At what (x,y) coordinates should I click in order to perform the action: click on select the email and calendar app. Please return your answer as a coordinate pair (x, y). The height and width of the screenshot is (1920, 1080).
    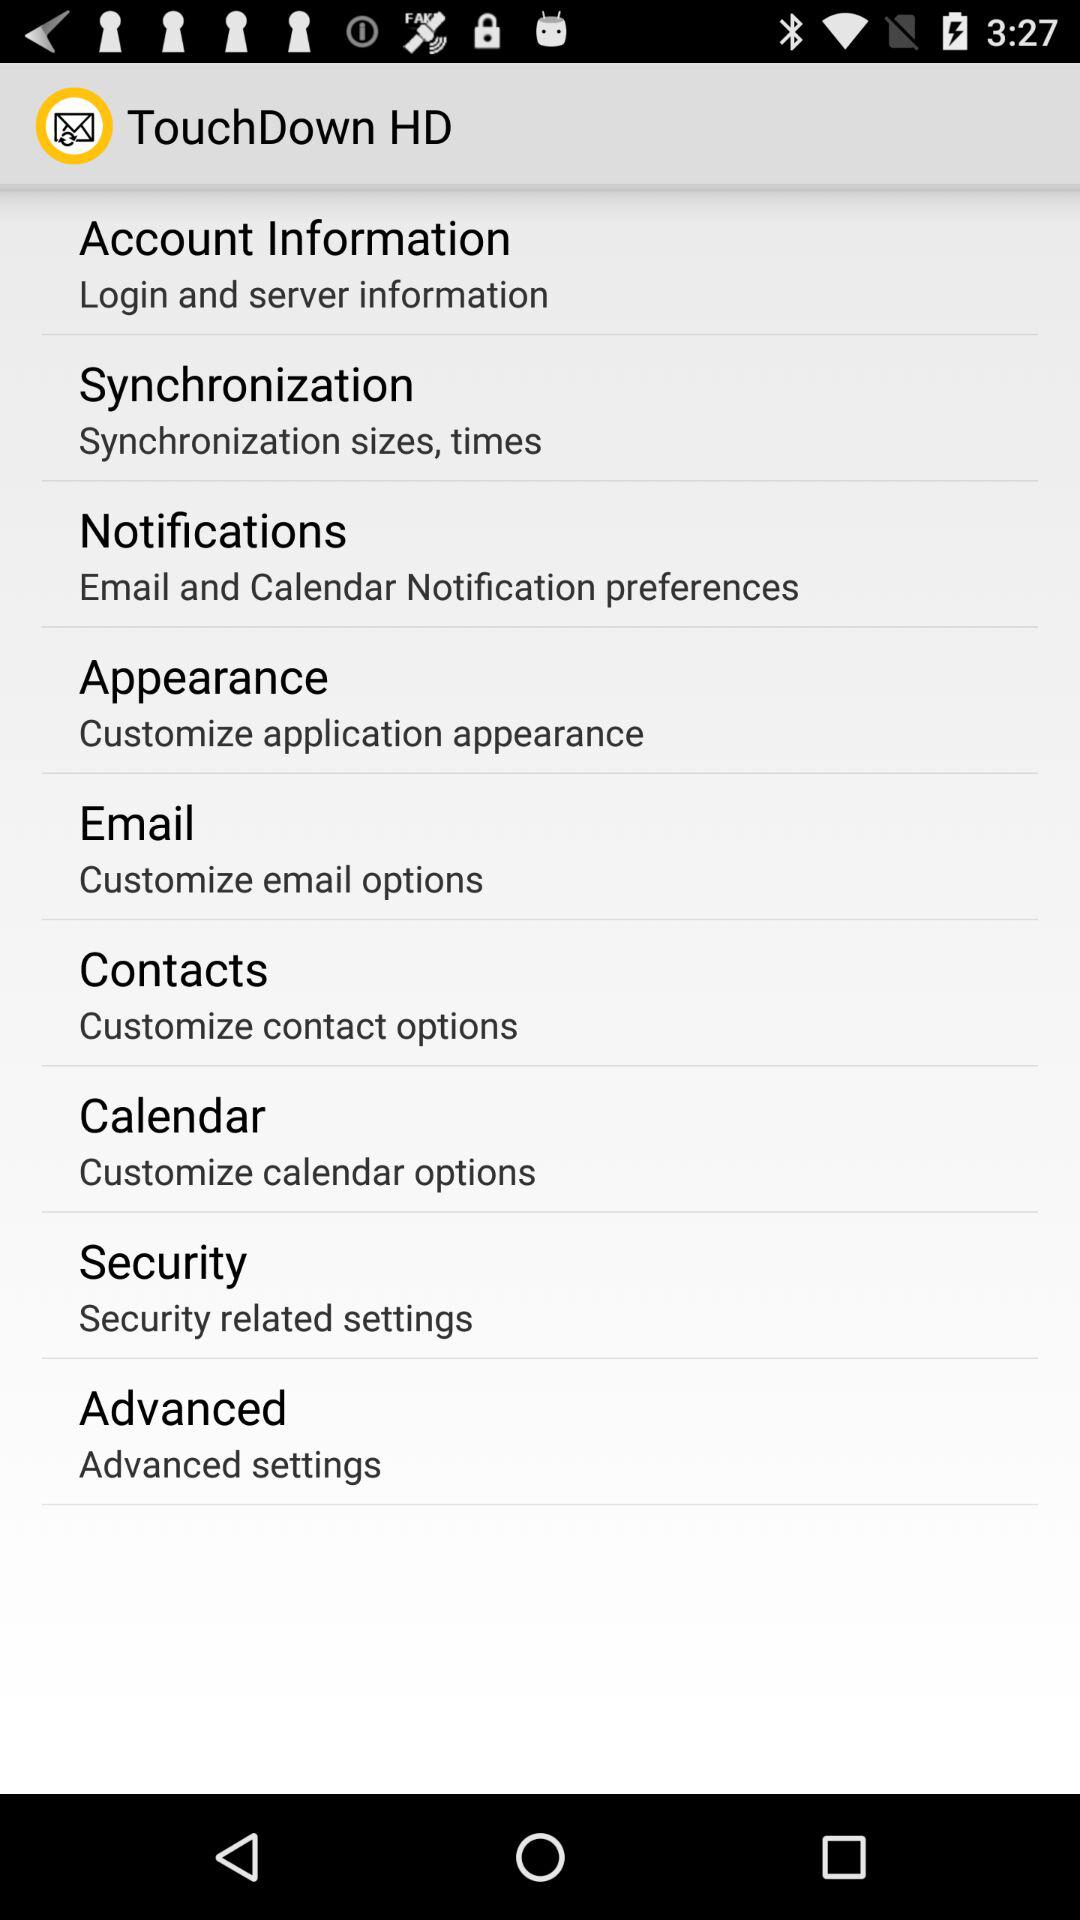
    Looking at the image, I should click on (438, 586).